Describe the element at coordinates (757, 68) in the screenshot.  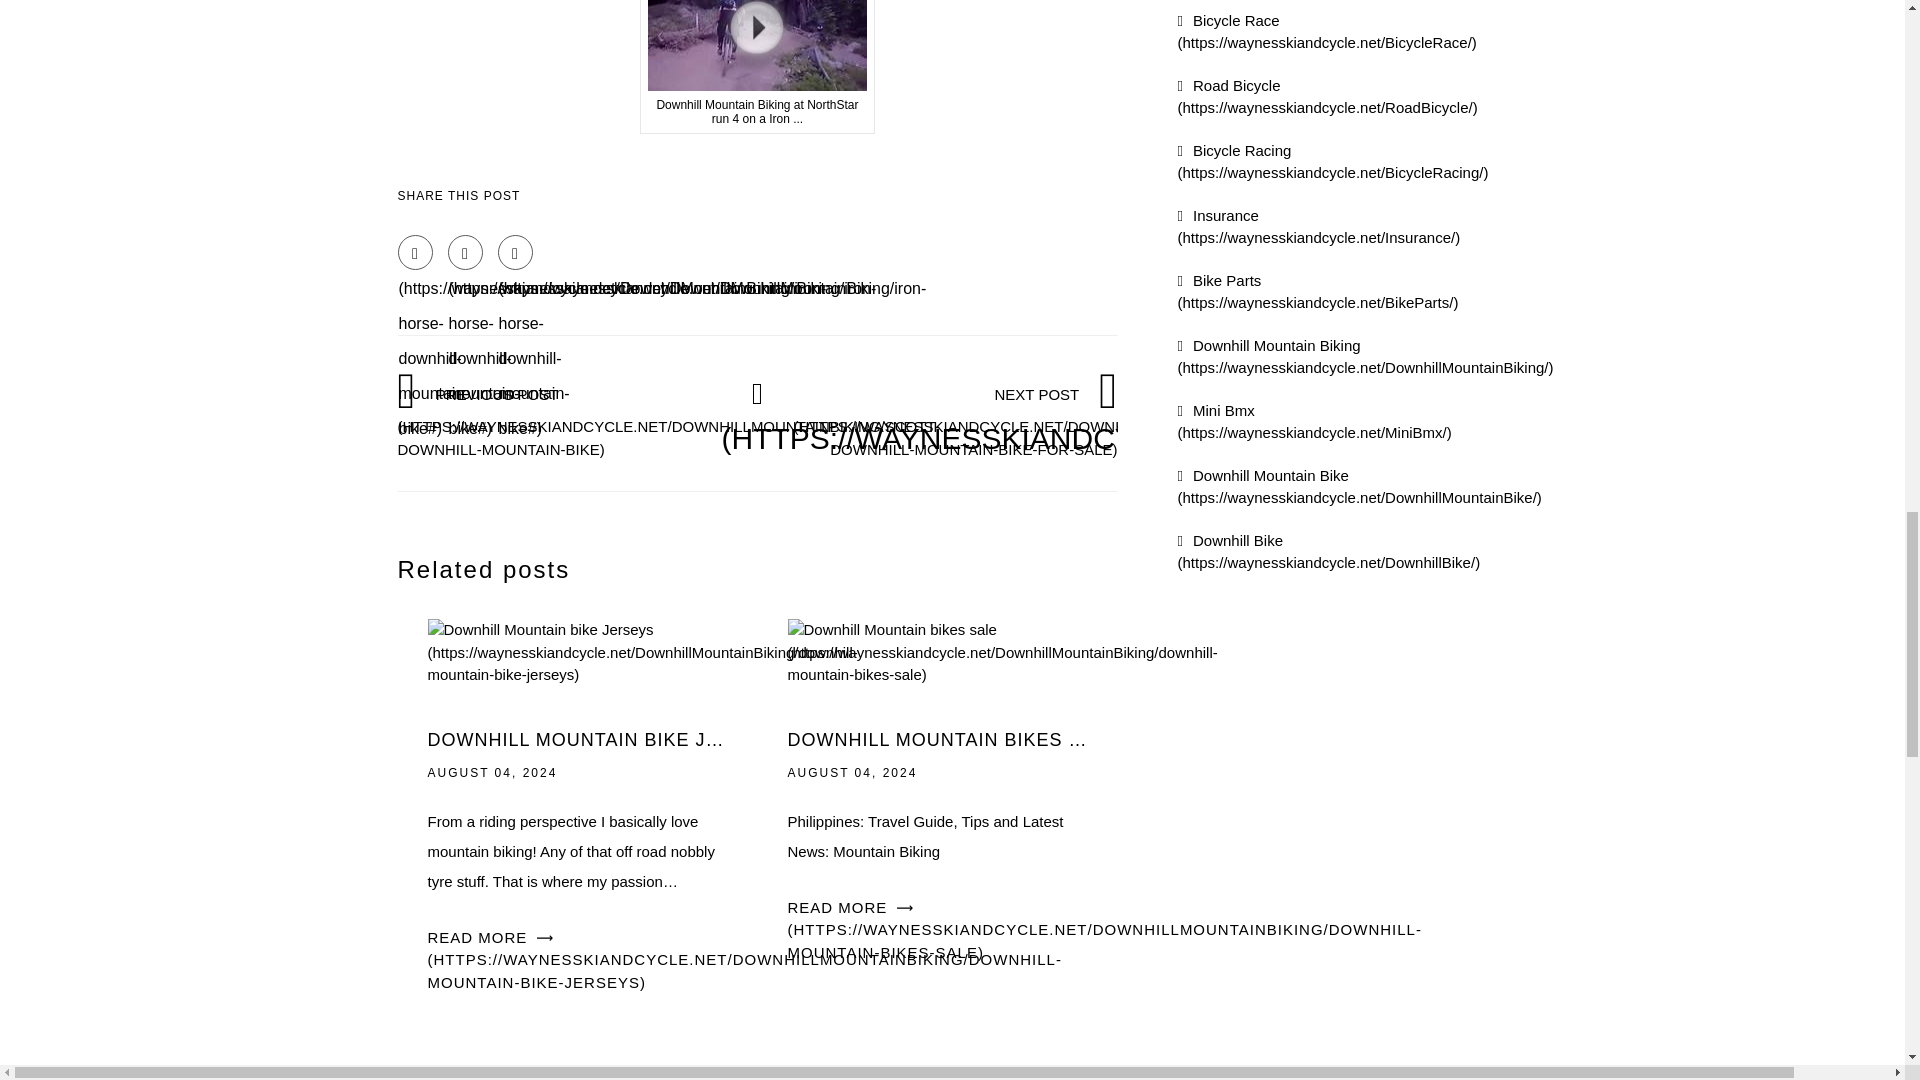
I see `View this video from YouTube` at that location.